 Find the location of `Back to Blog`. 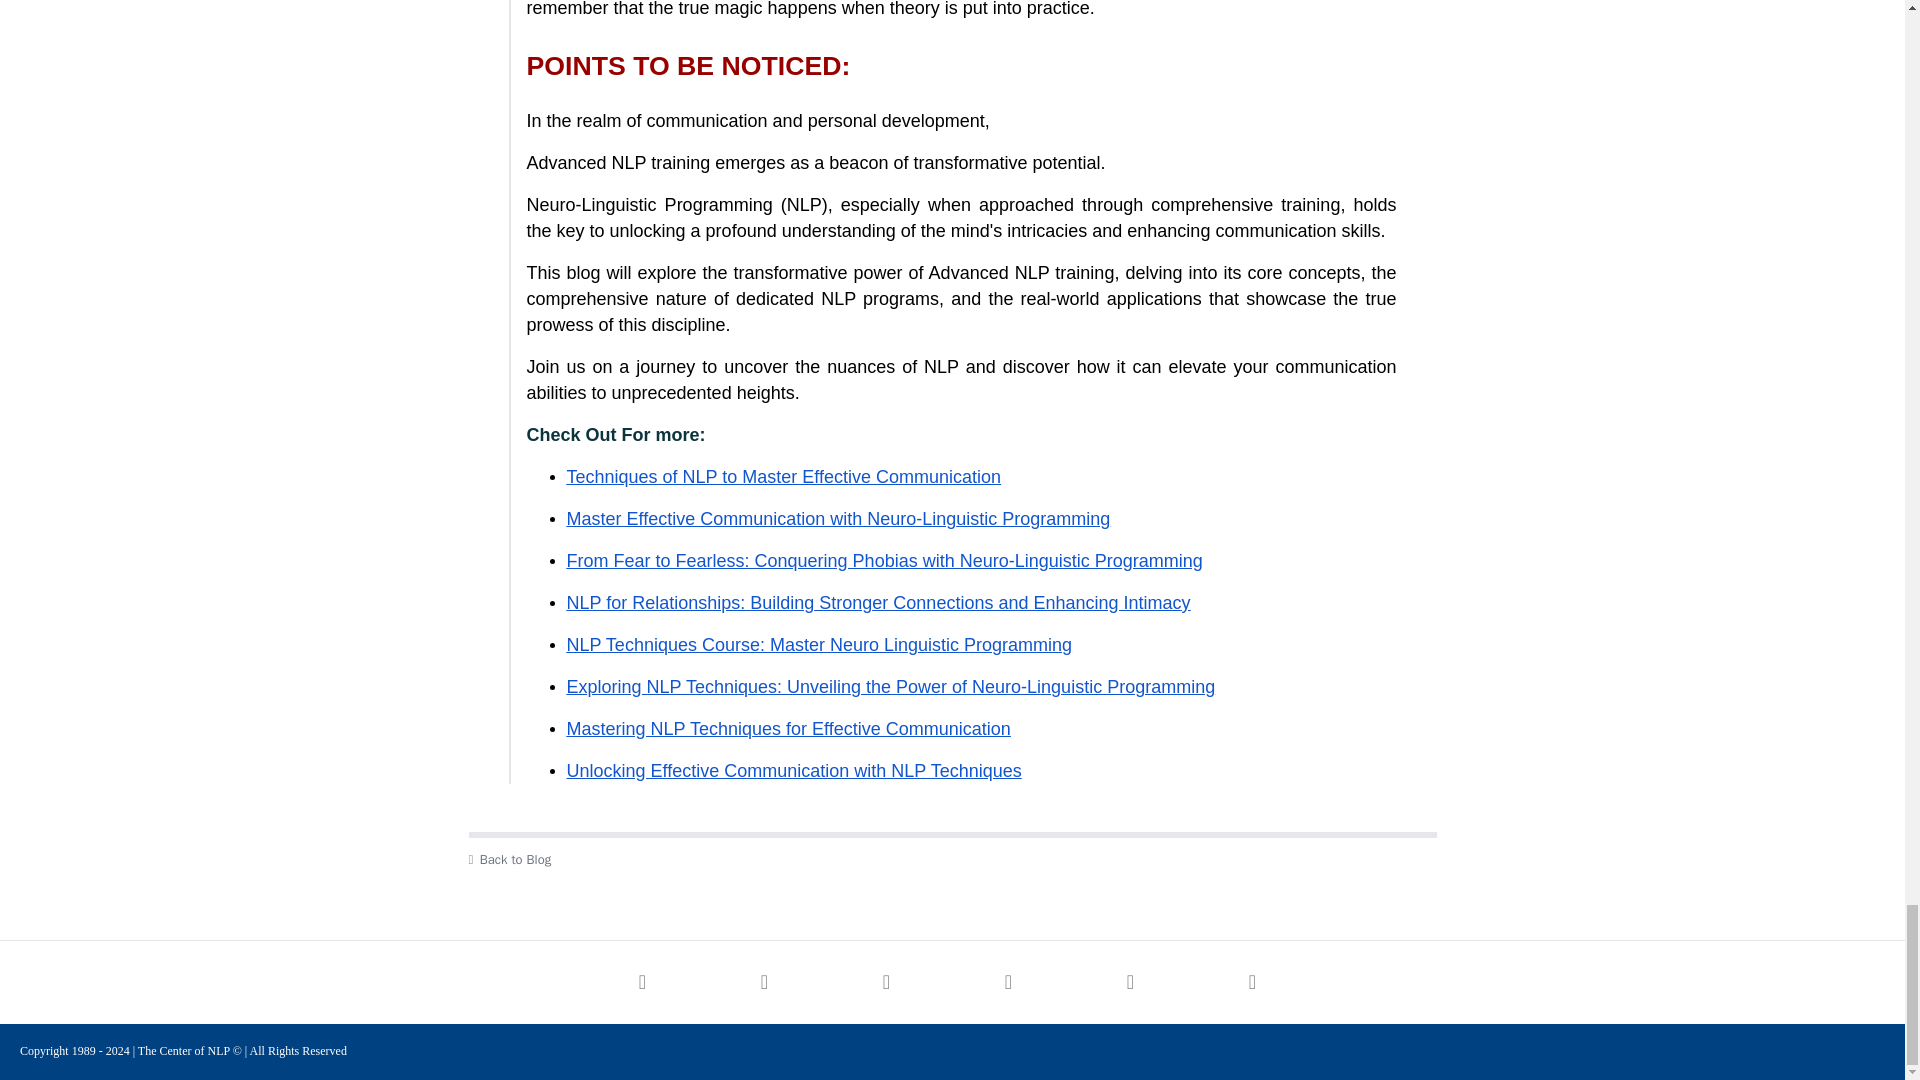

Back to Blog is located at coordinates (952, 860).